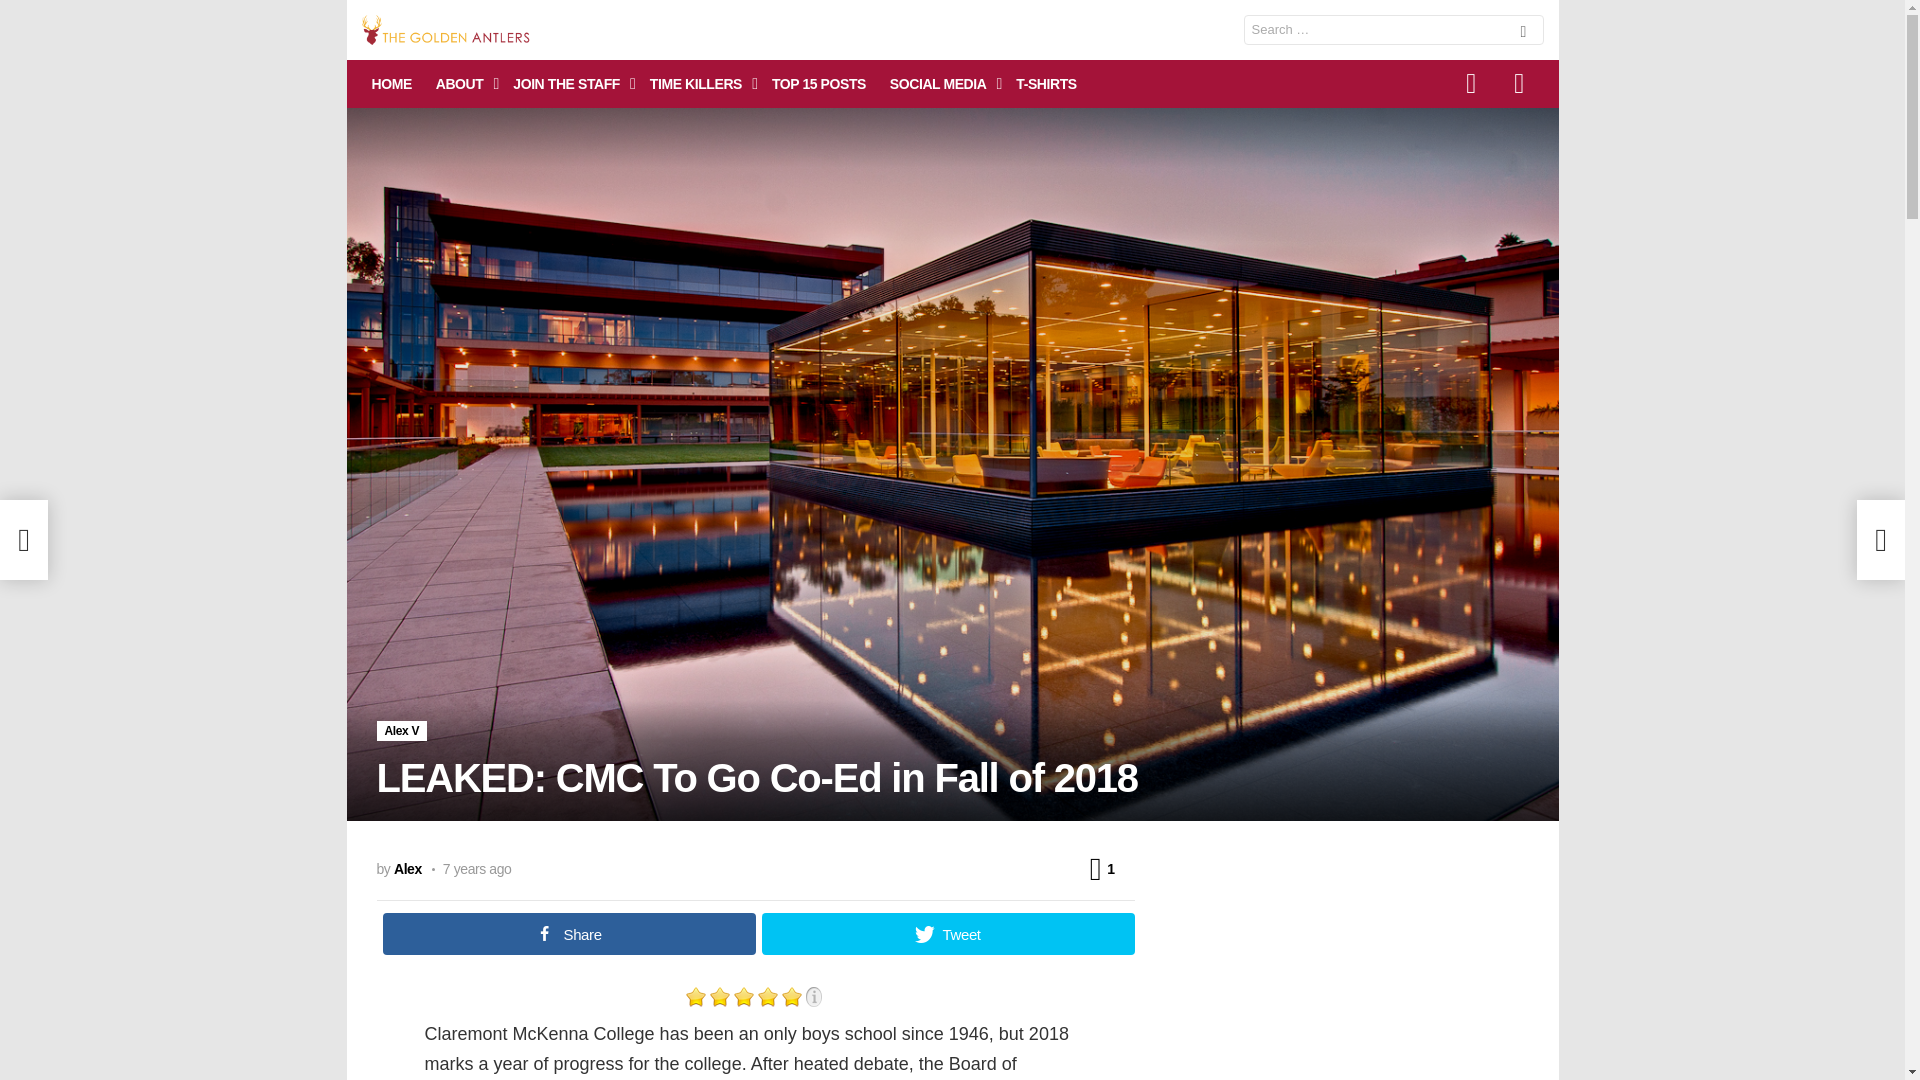 Image resolution: width=1920 pixels, height=1080 pixels. I want to click on Alex, so click(408, 867).